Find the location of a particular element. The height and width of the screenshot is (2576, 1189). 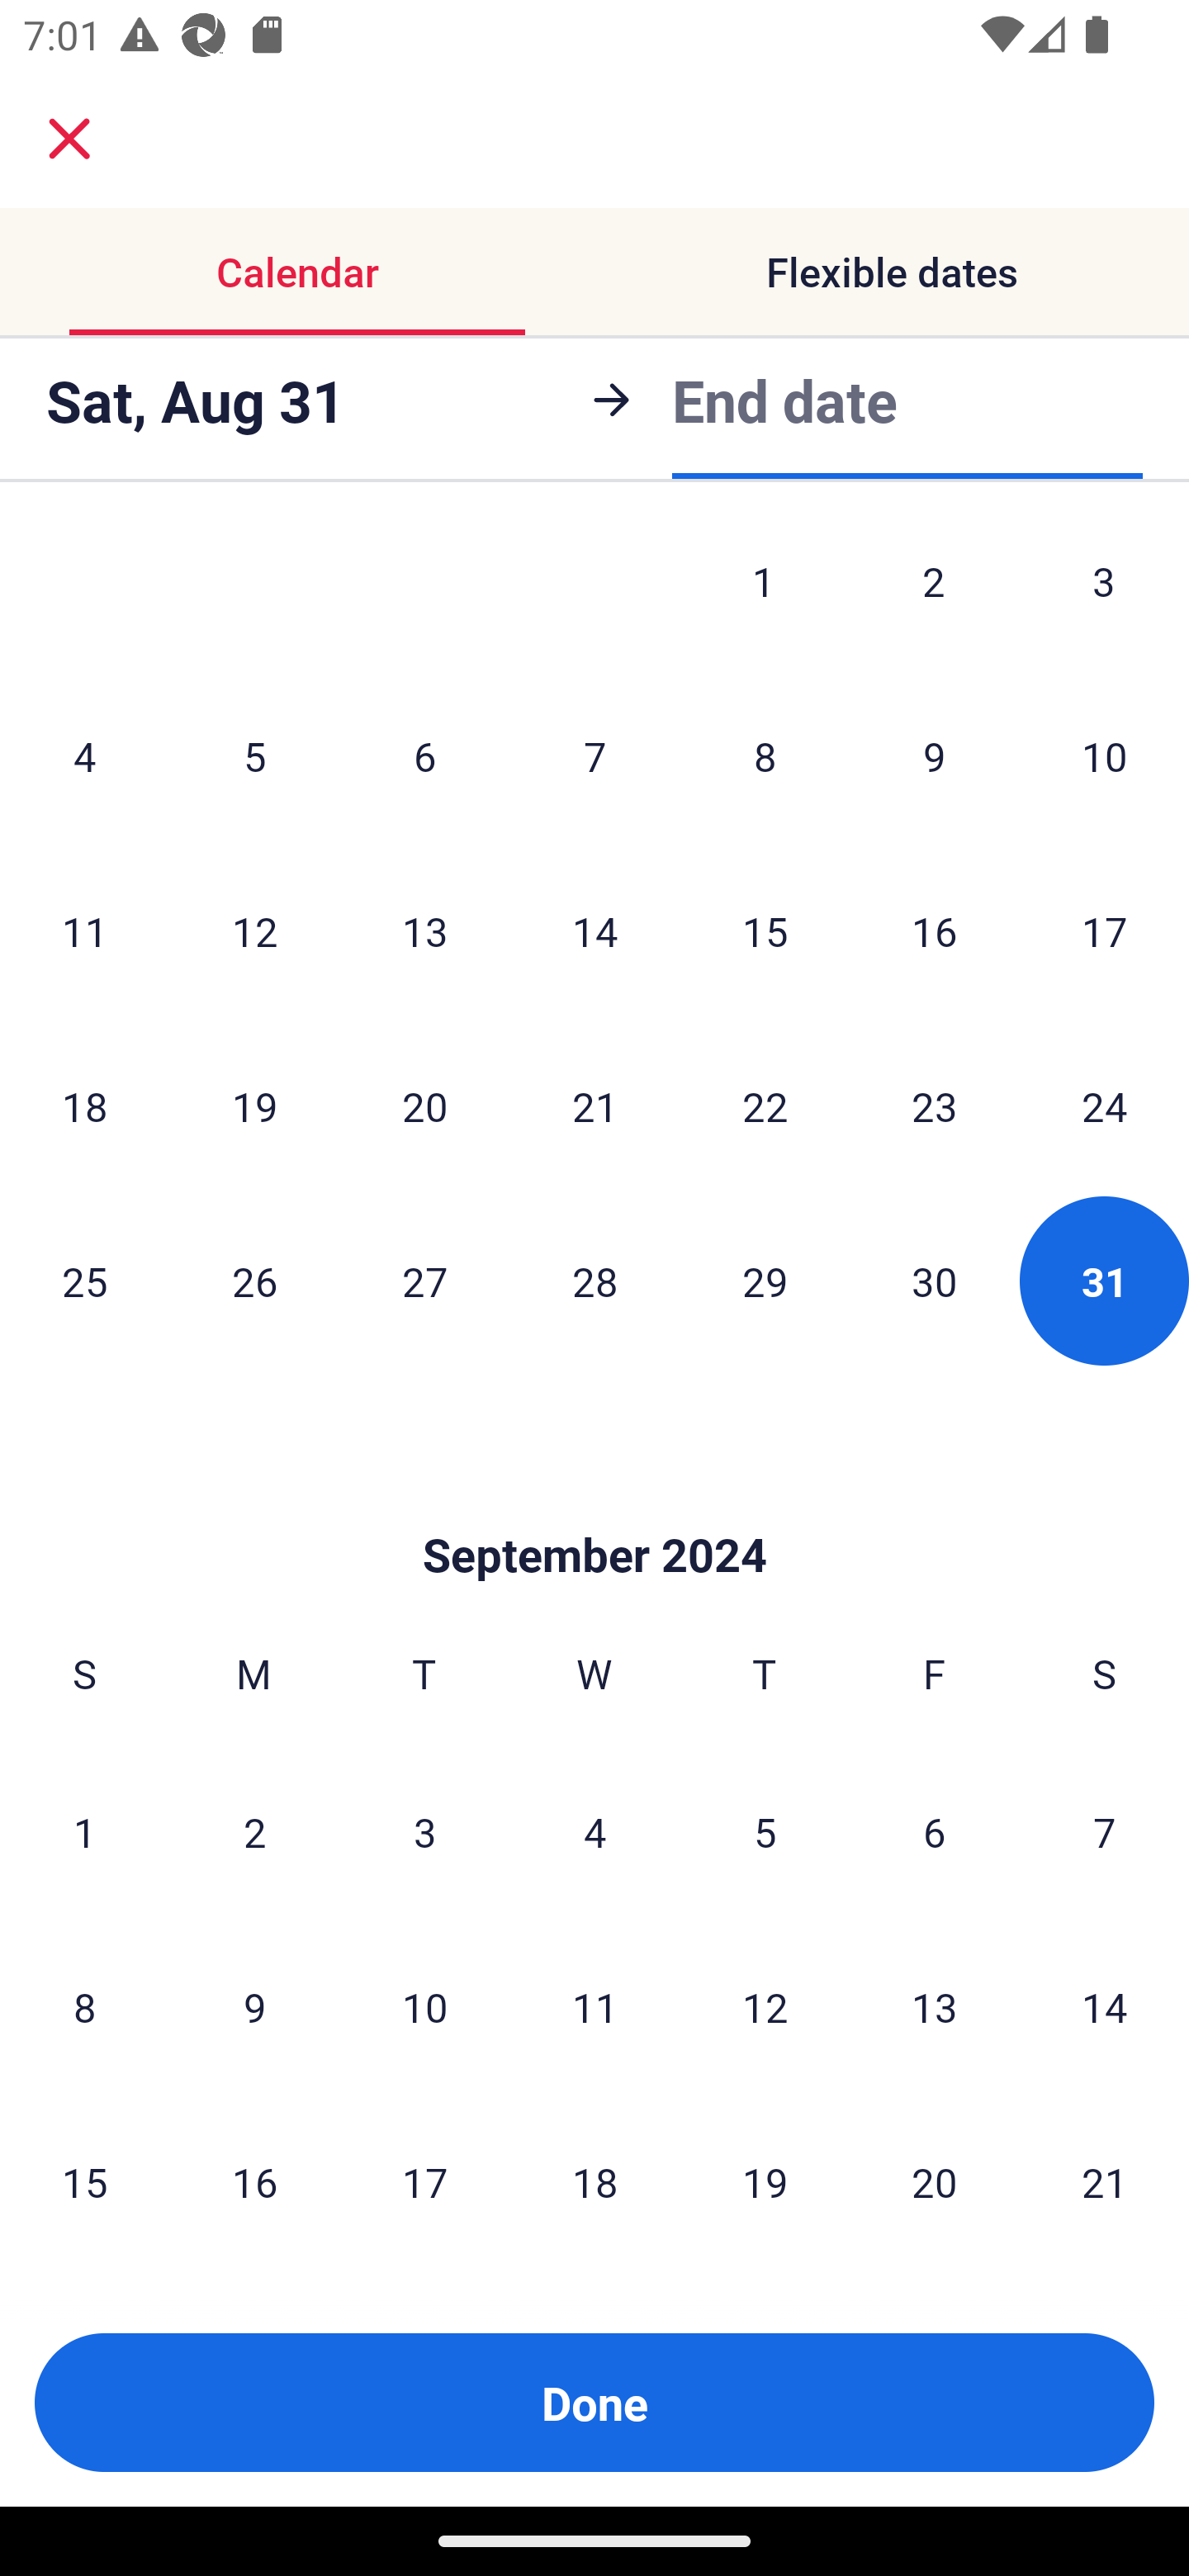

17 Saturday, August 17, 2024 is located at coordinates (1105, 931).